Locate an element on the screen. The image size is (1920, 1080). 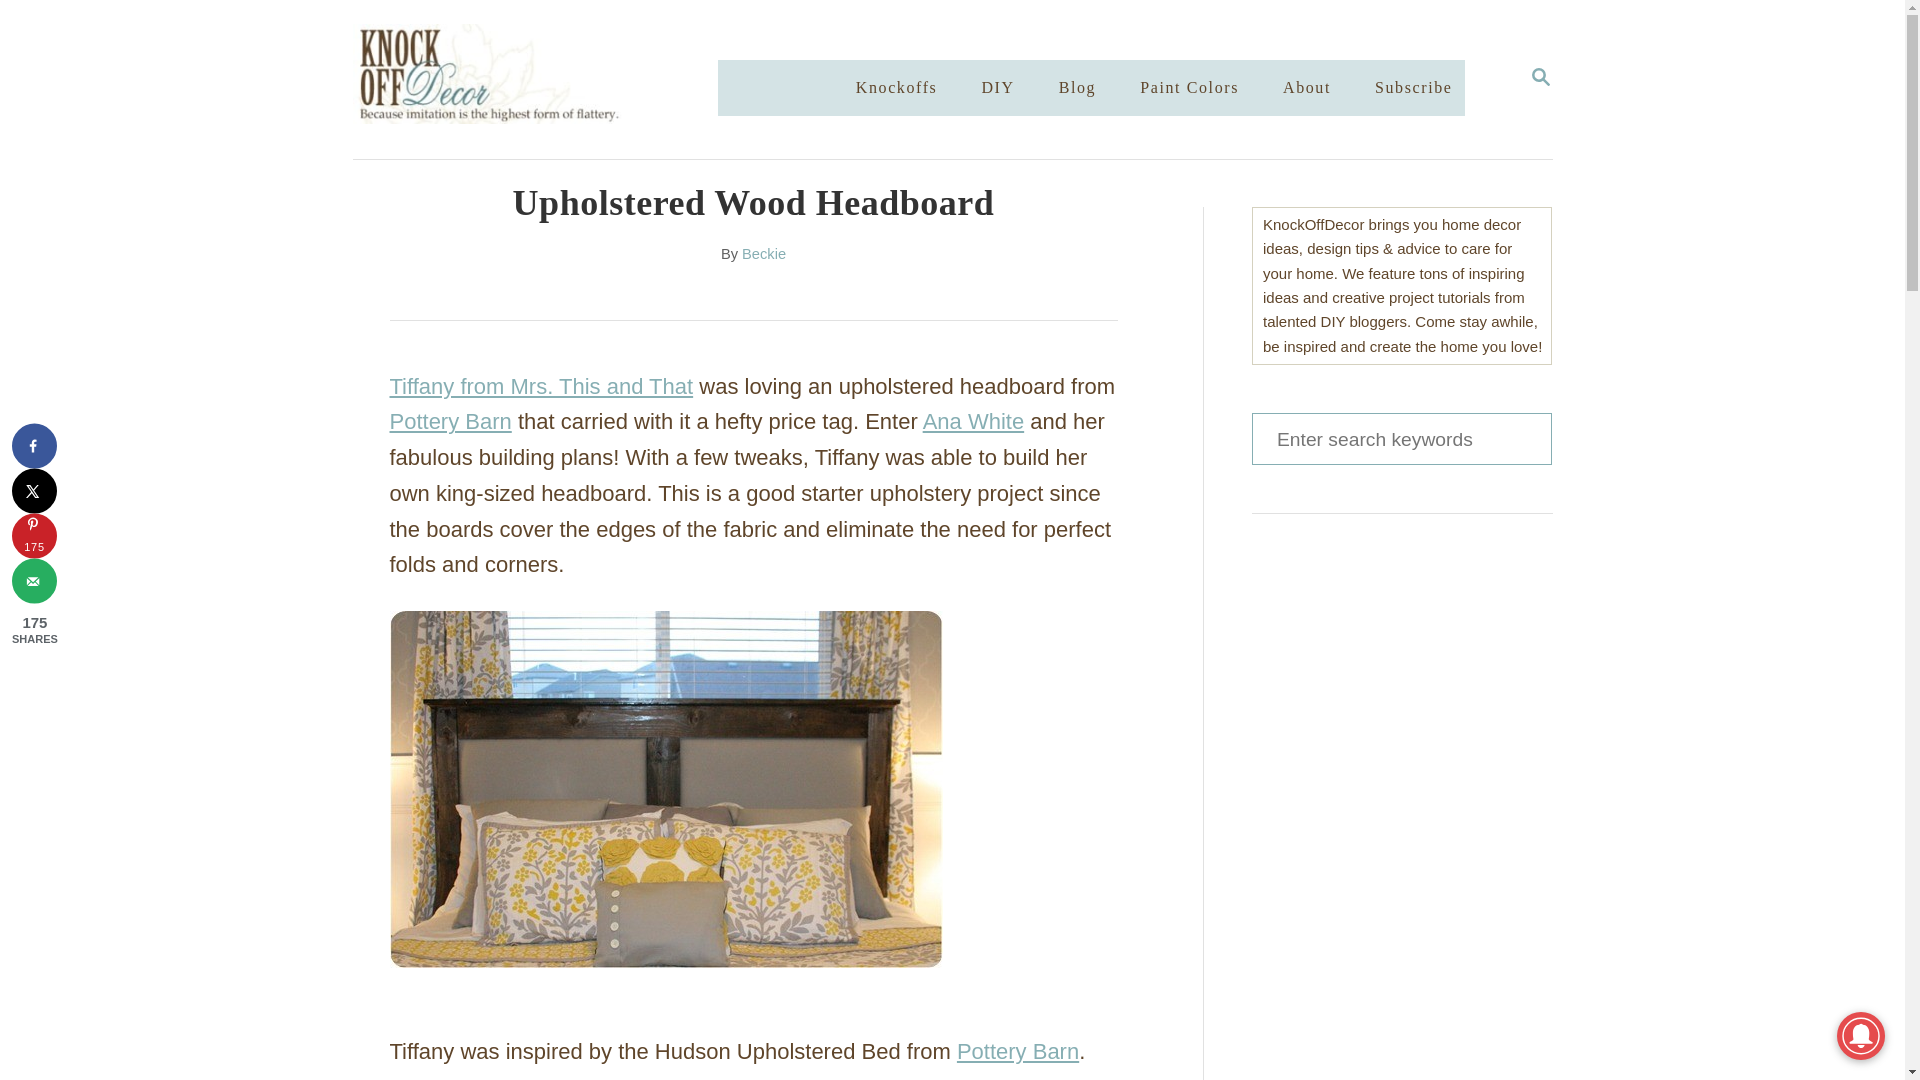
DIY is located at coordinates (997, 88).